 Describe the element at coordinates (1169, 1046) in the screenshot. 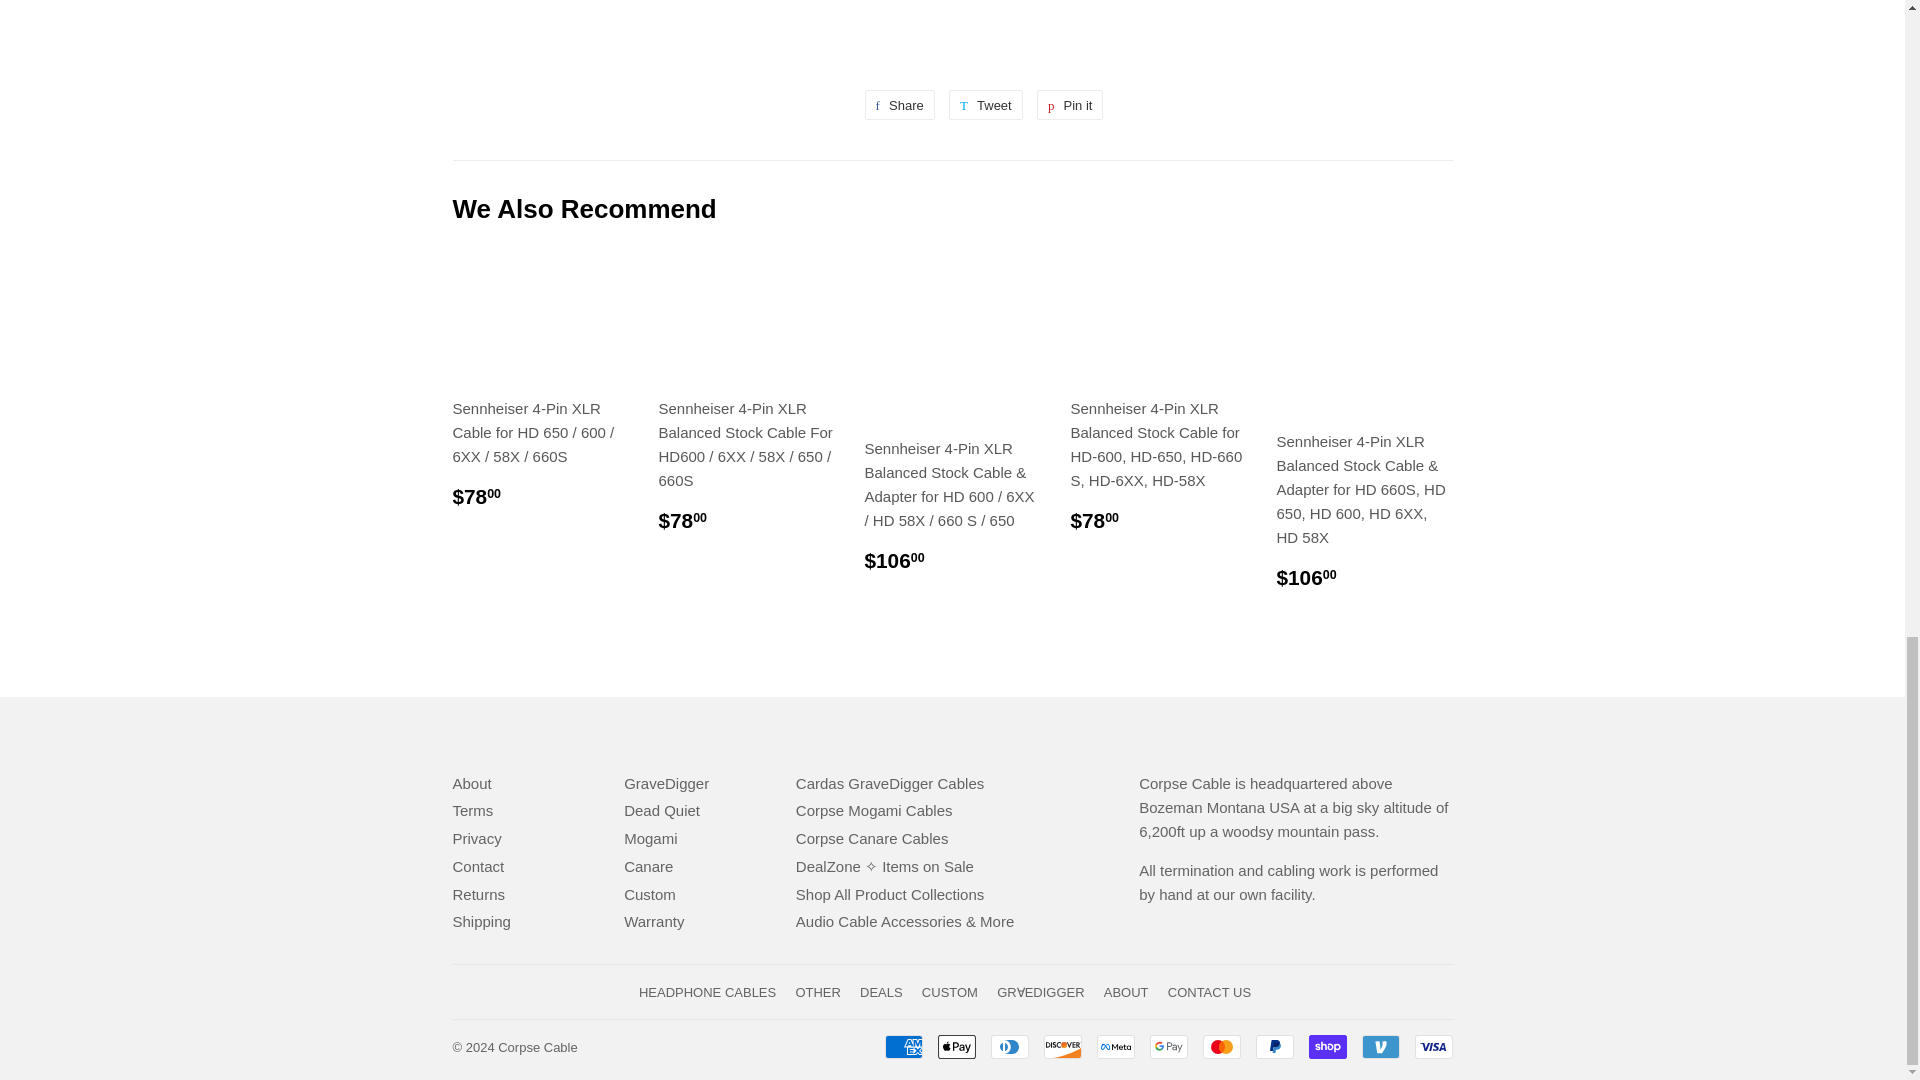

I see `Google Pay` at that location.